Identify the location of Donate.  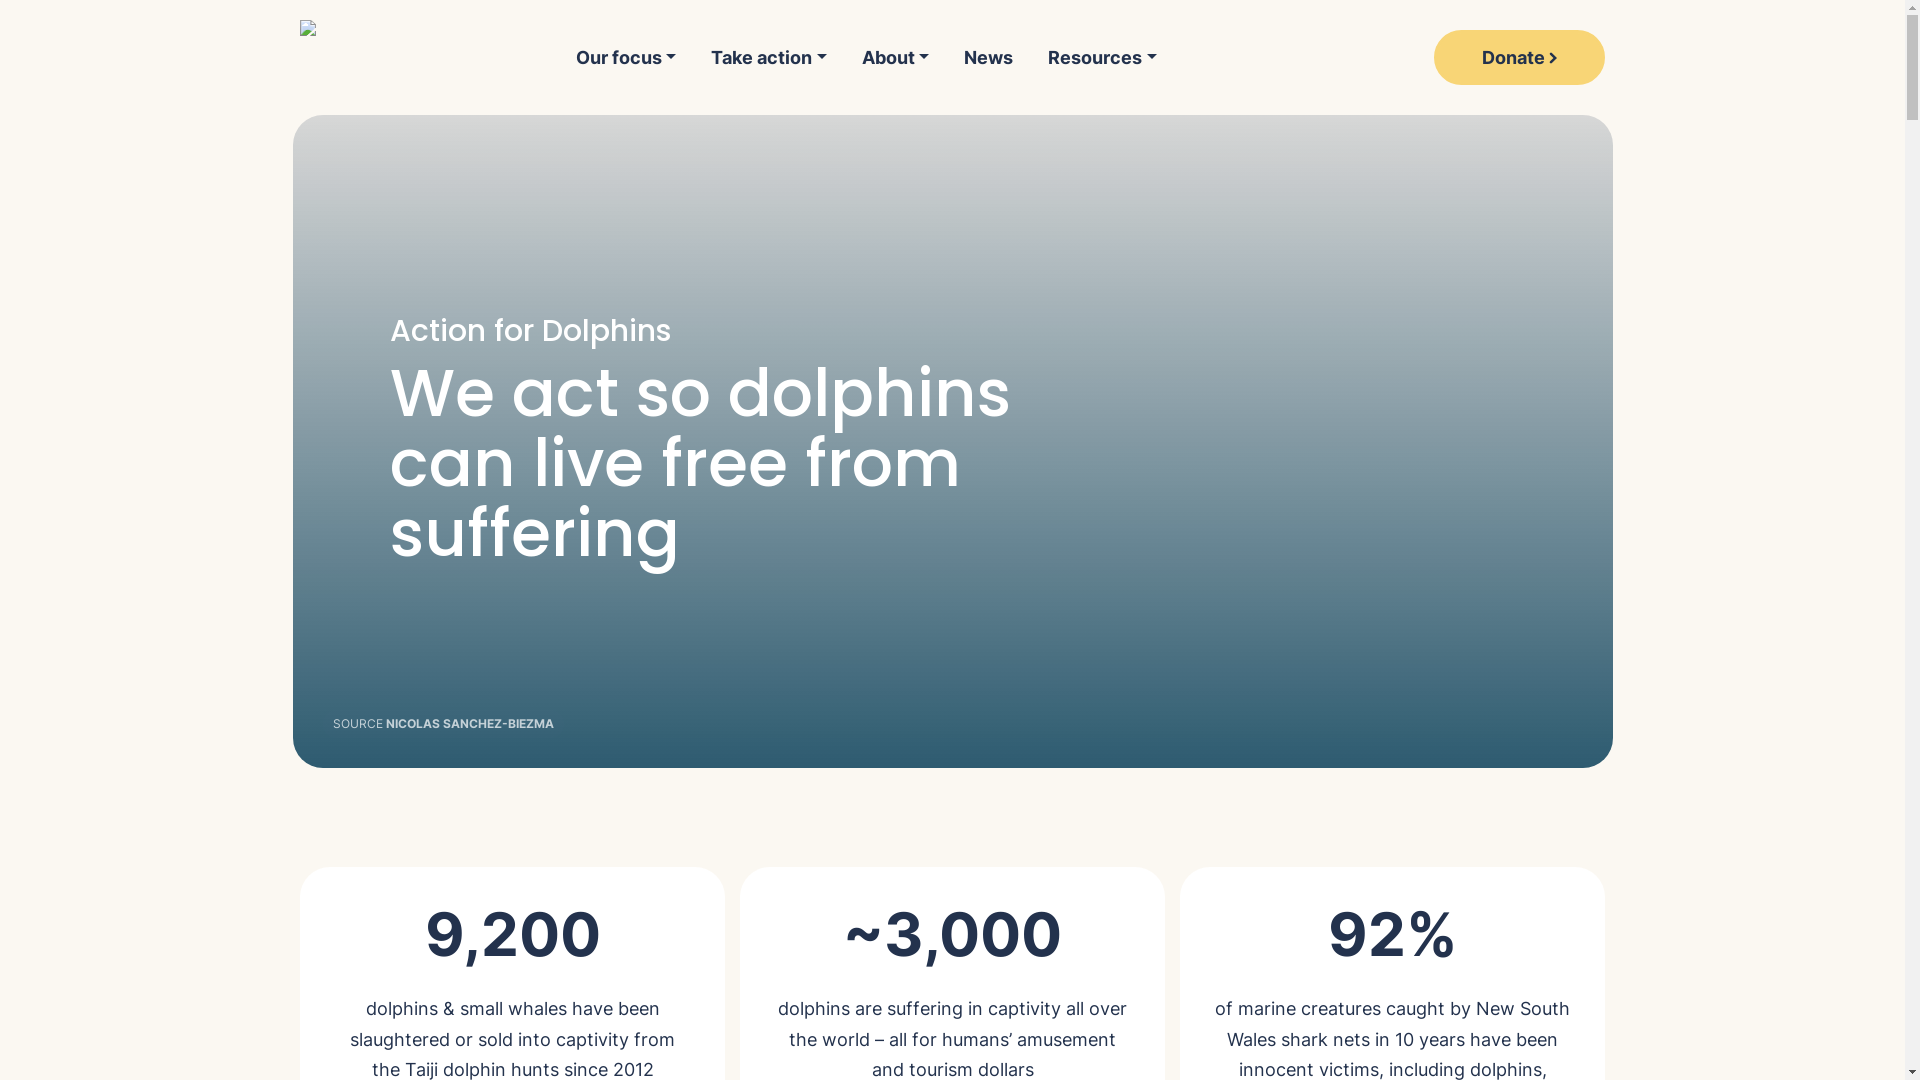
(1520, 58).